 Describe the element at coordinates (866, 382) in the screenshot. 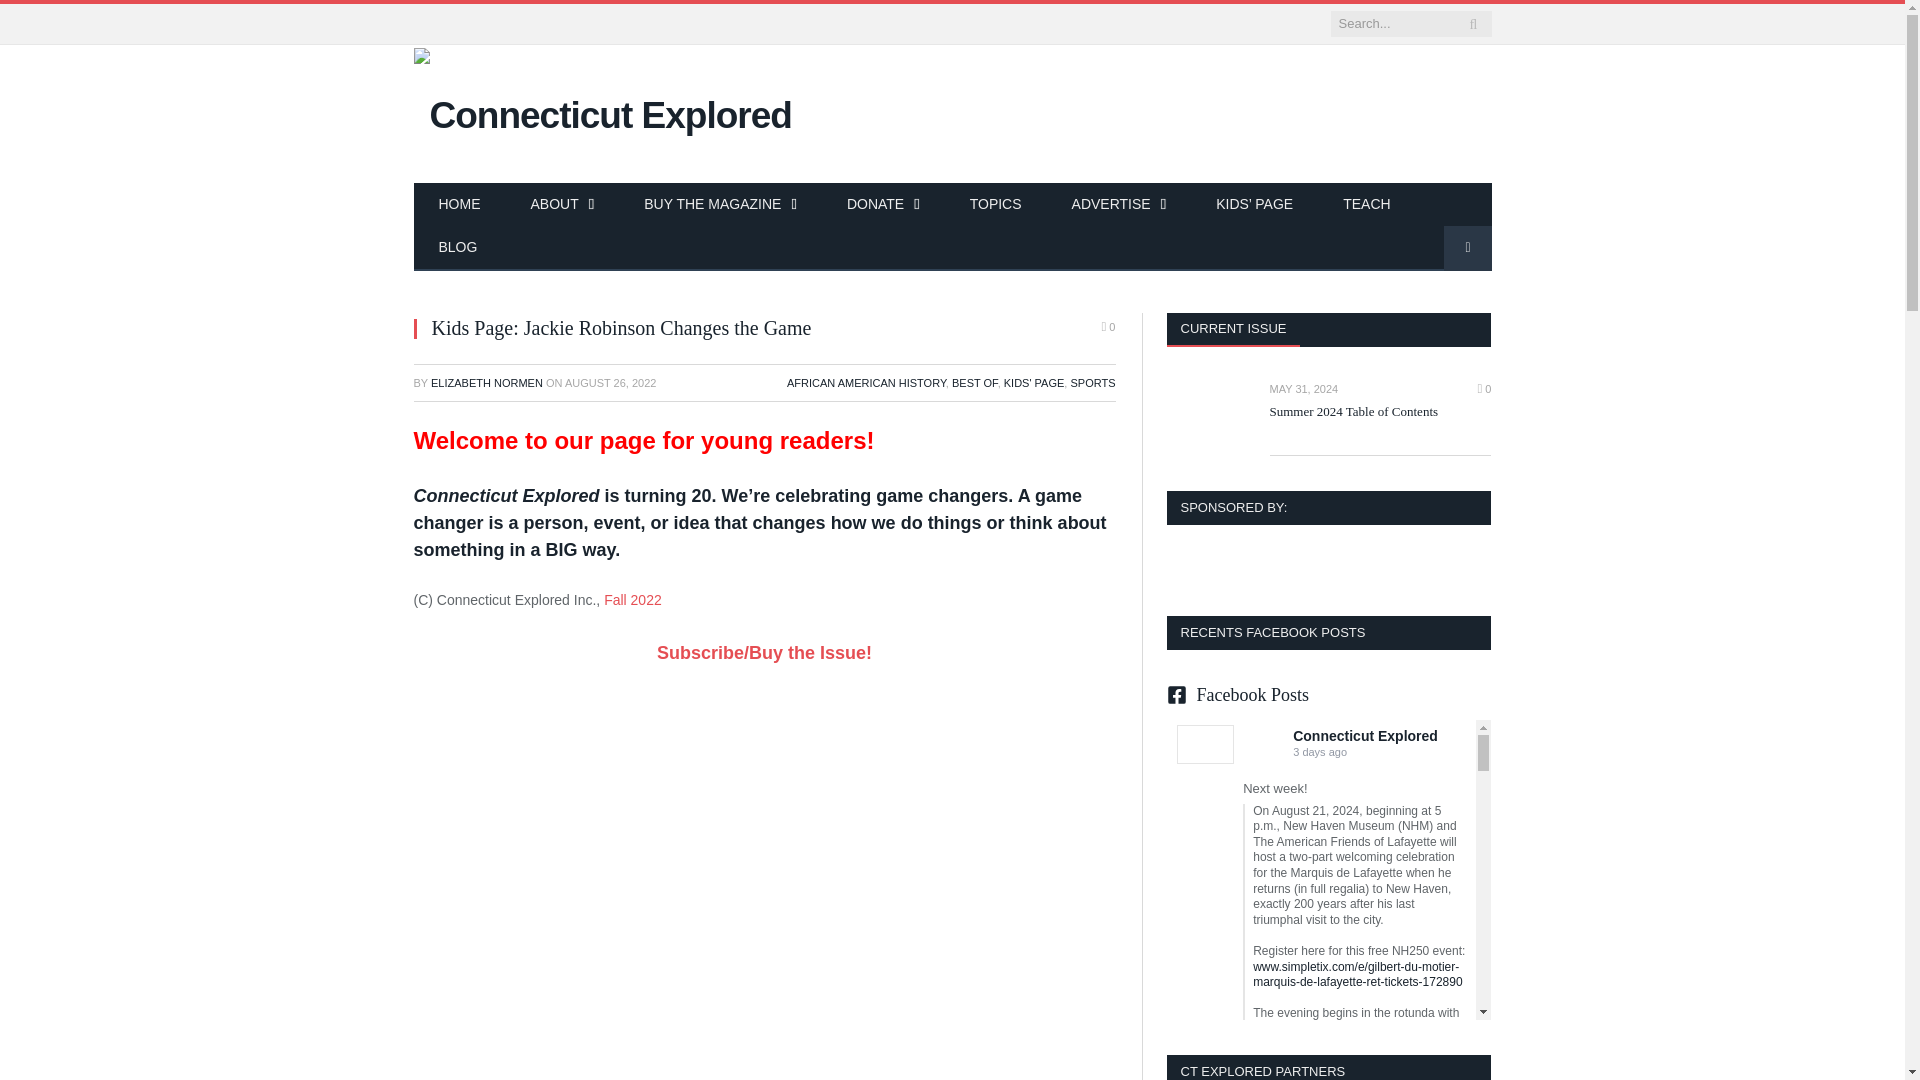

I see `AFRICAN AMERICAN HISTORY` at that location.